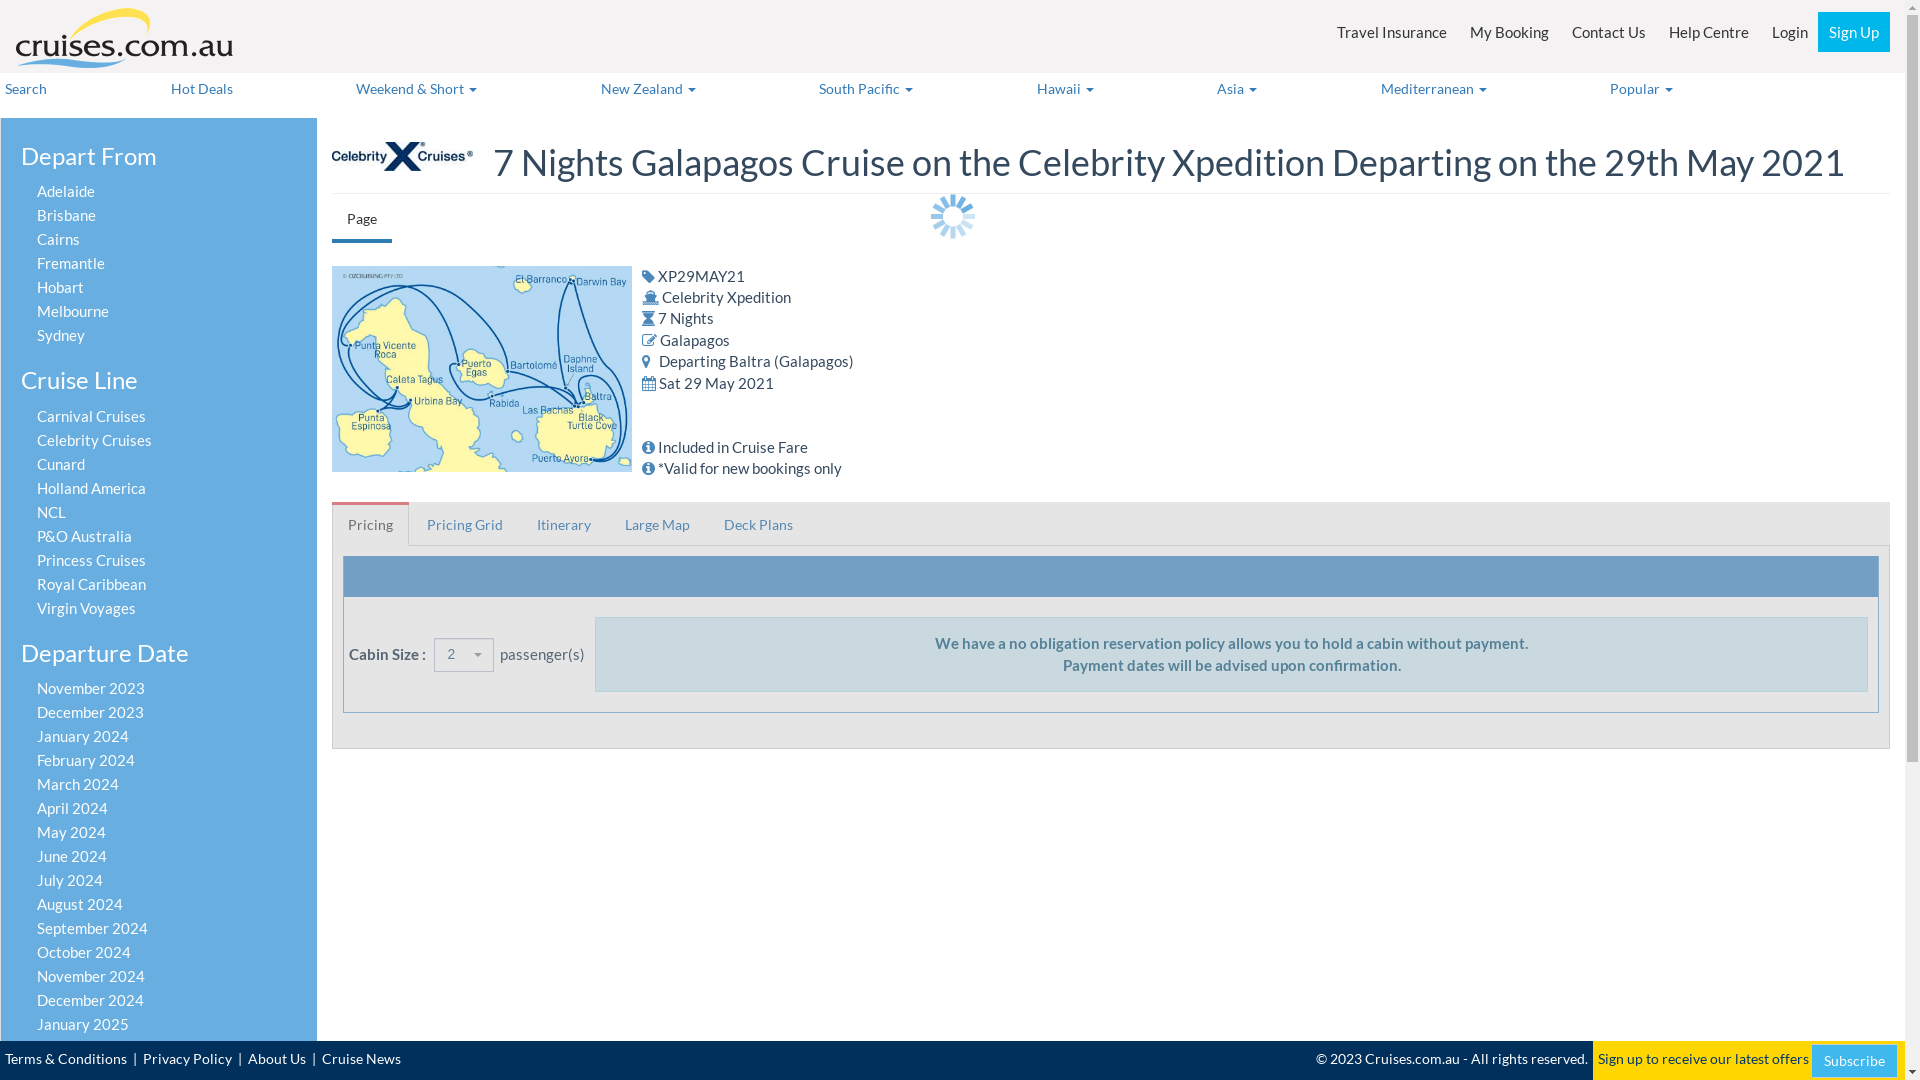  What do you see at coordinates (1854, 1061) in the screenshot?
I see `Subscribe` at bounding box center [1854, 1061].